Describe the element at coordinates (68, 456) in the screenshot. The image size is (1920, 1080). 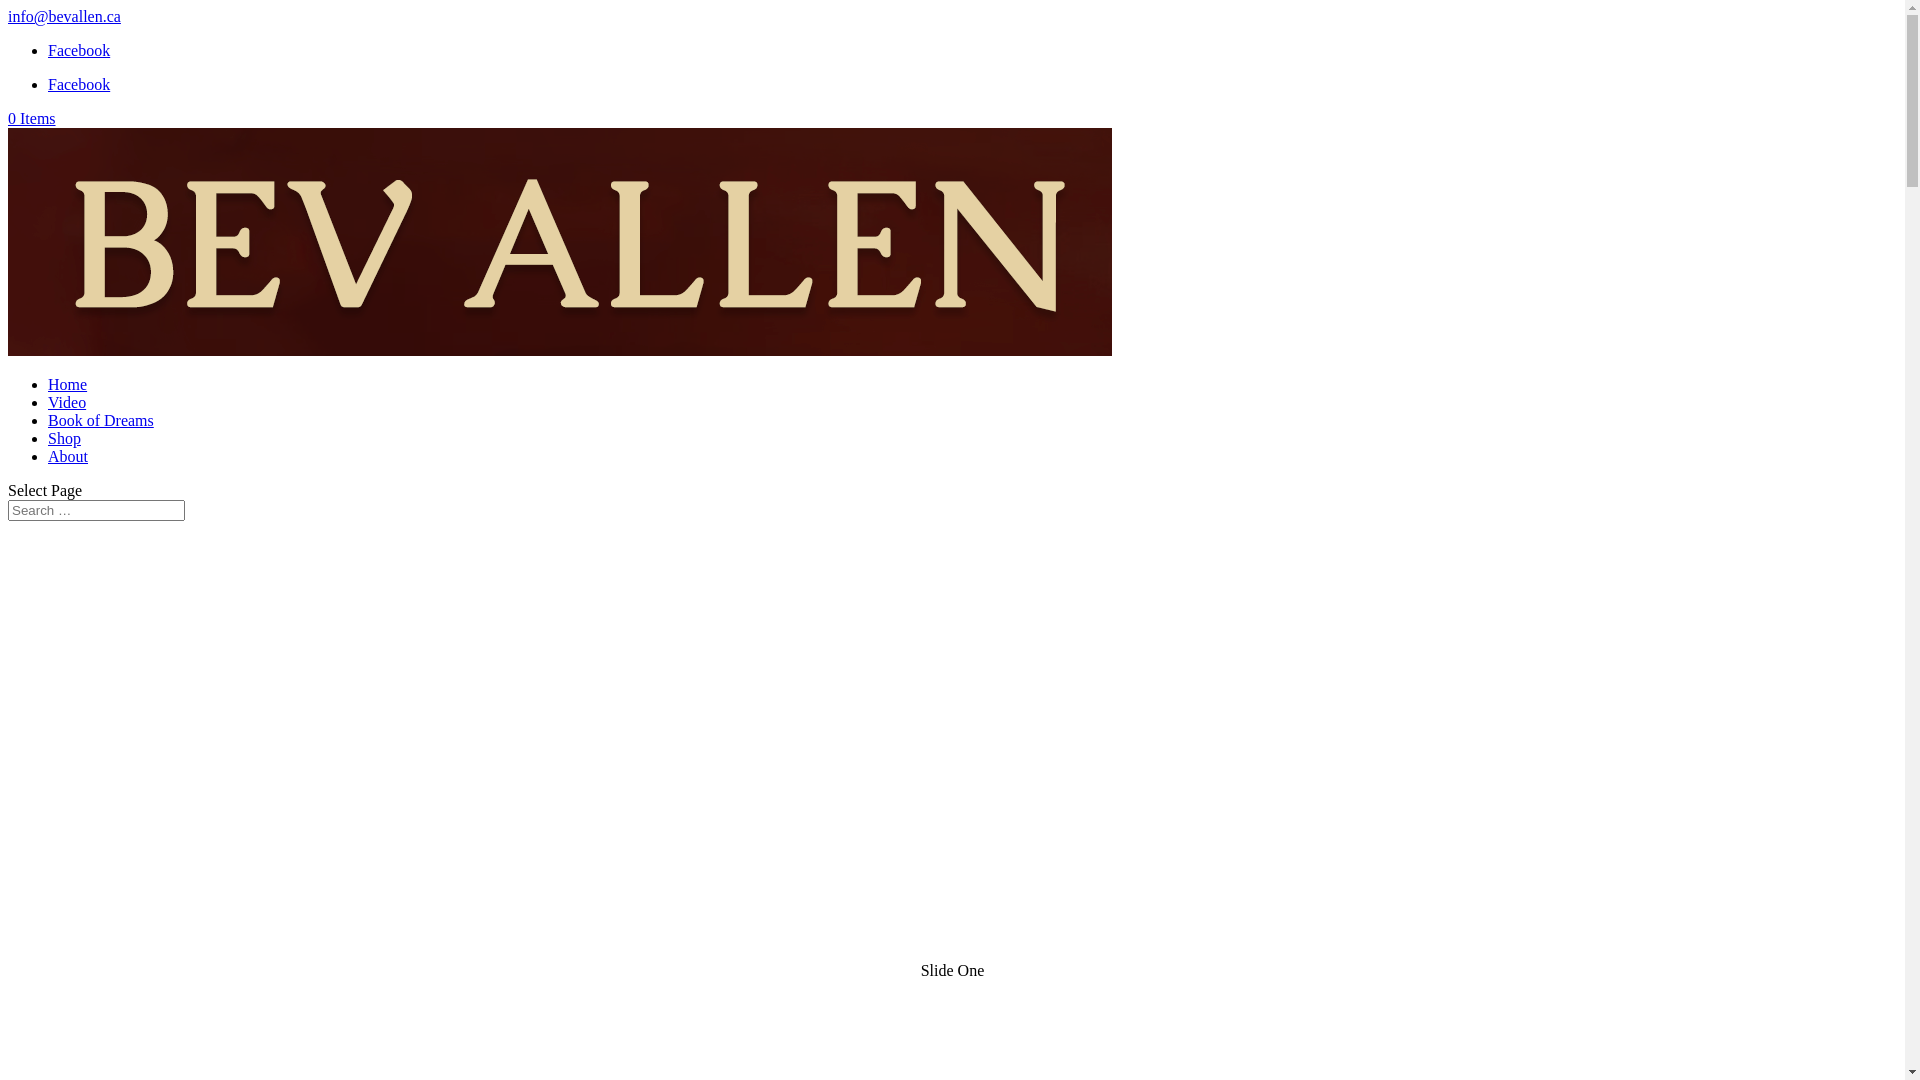
I see `About` at that location.